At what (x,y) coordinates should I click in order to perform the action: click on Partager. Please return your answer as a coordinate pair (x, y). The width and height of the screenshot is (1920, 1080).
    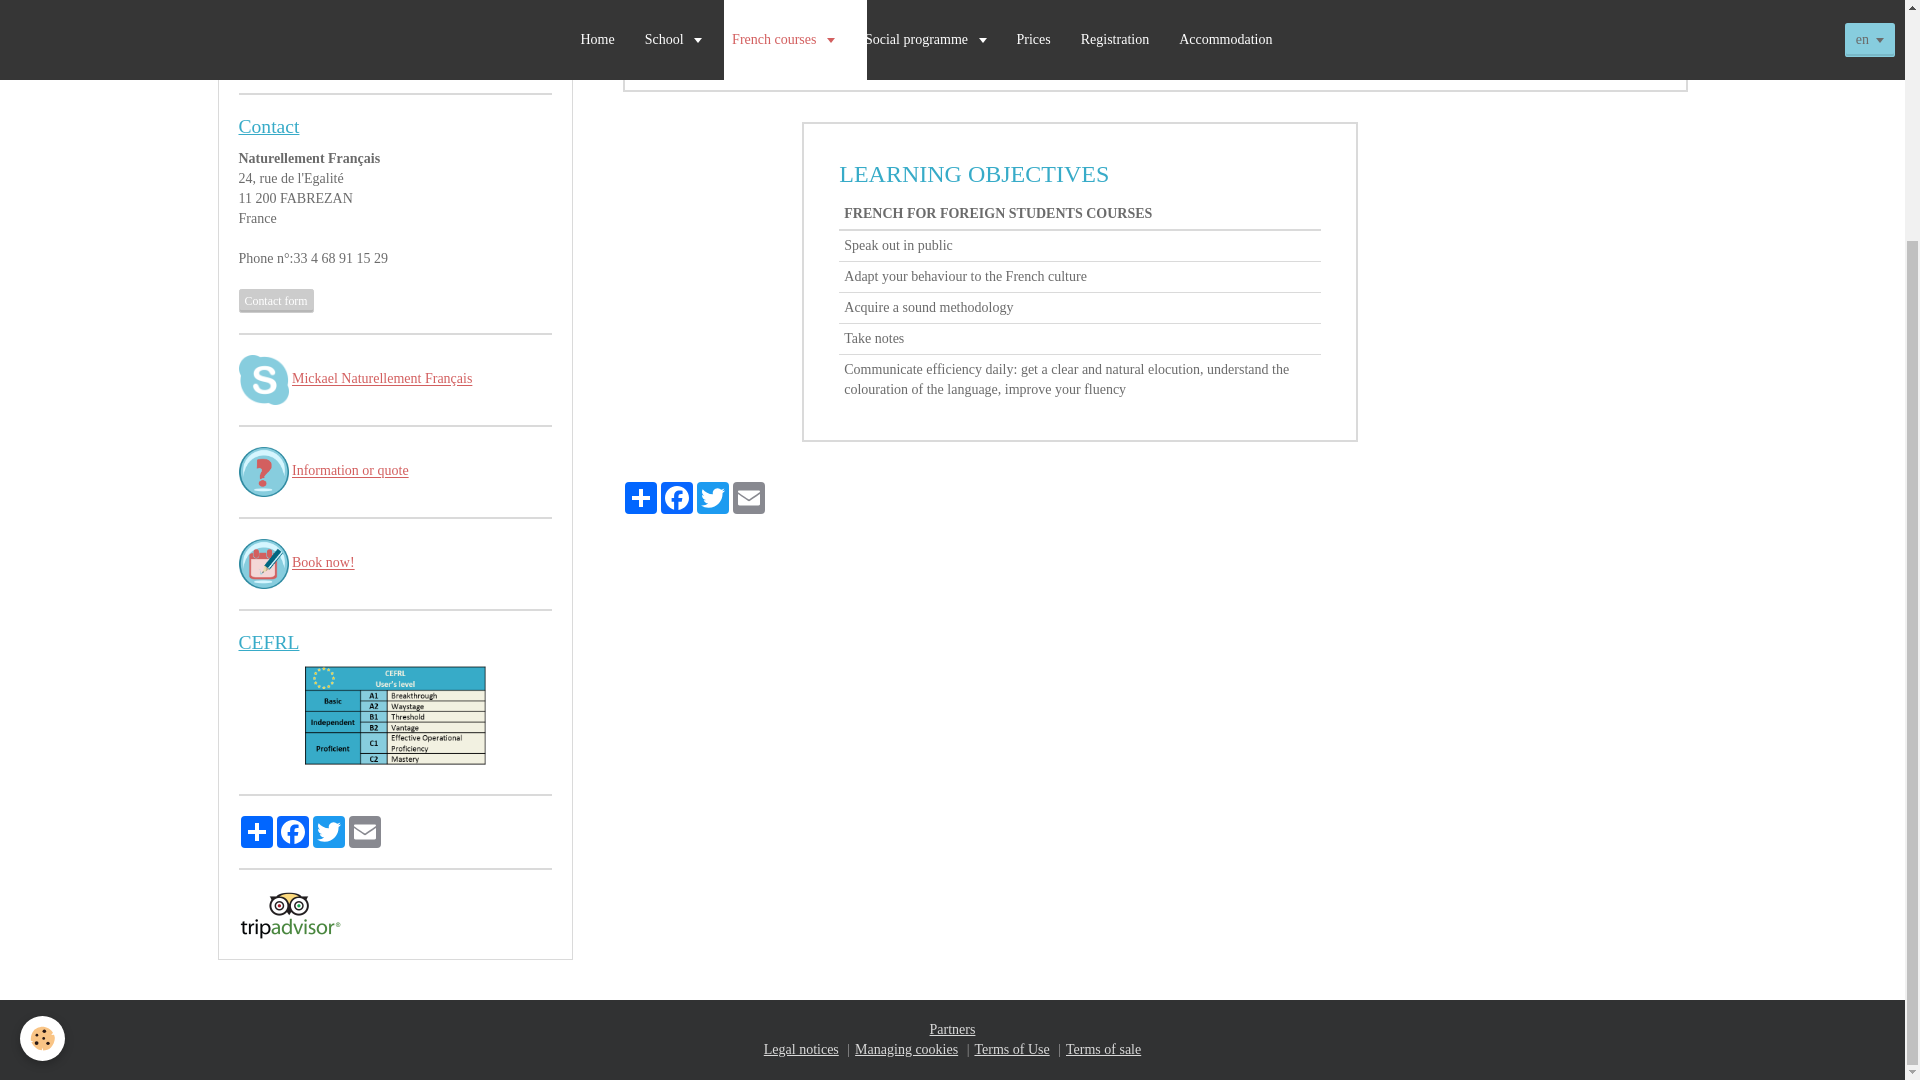
    Looking at the image, I should click on (640, 498).